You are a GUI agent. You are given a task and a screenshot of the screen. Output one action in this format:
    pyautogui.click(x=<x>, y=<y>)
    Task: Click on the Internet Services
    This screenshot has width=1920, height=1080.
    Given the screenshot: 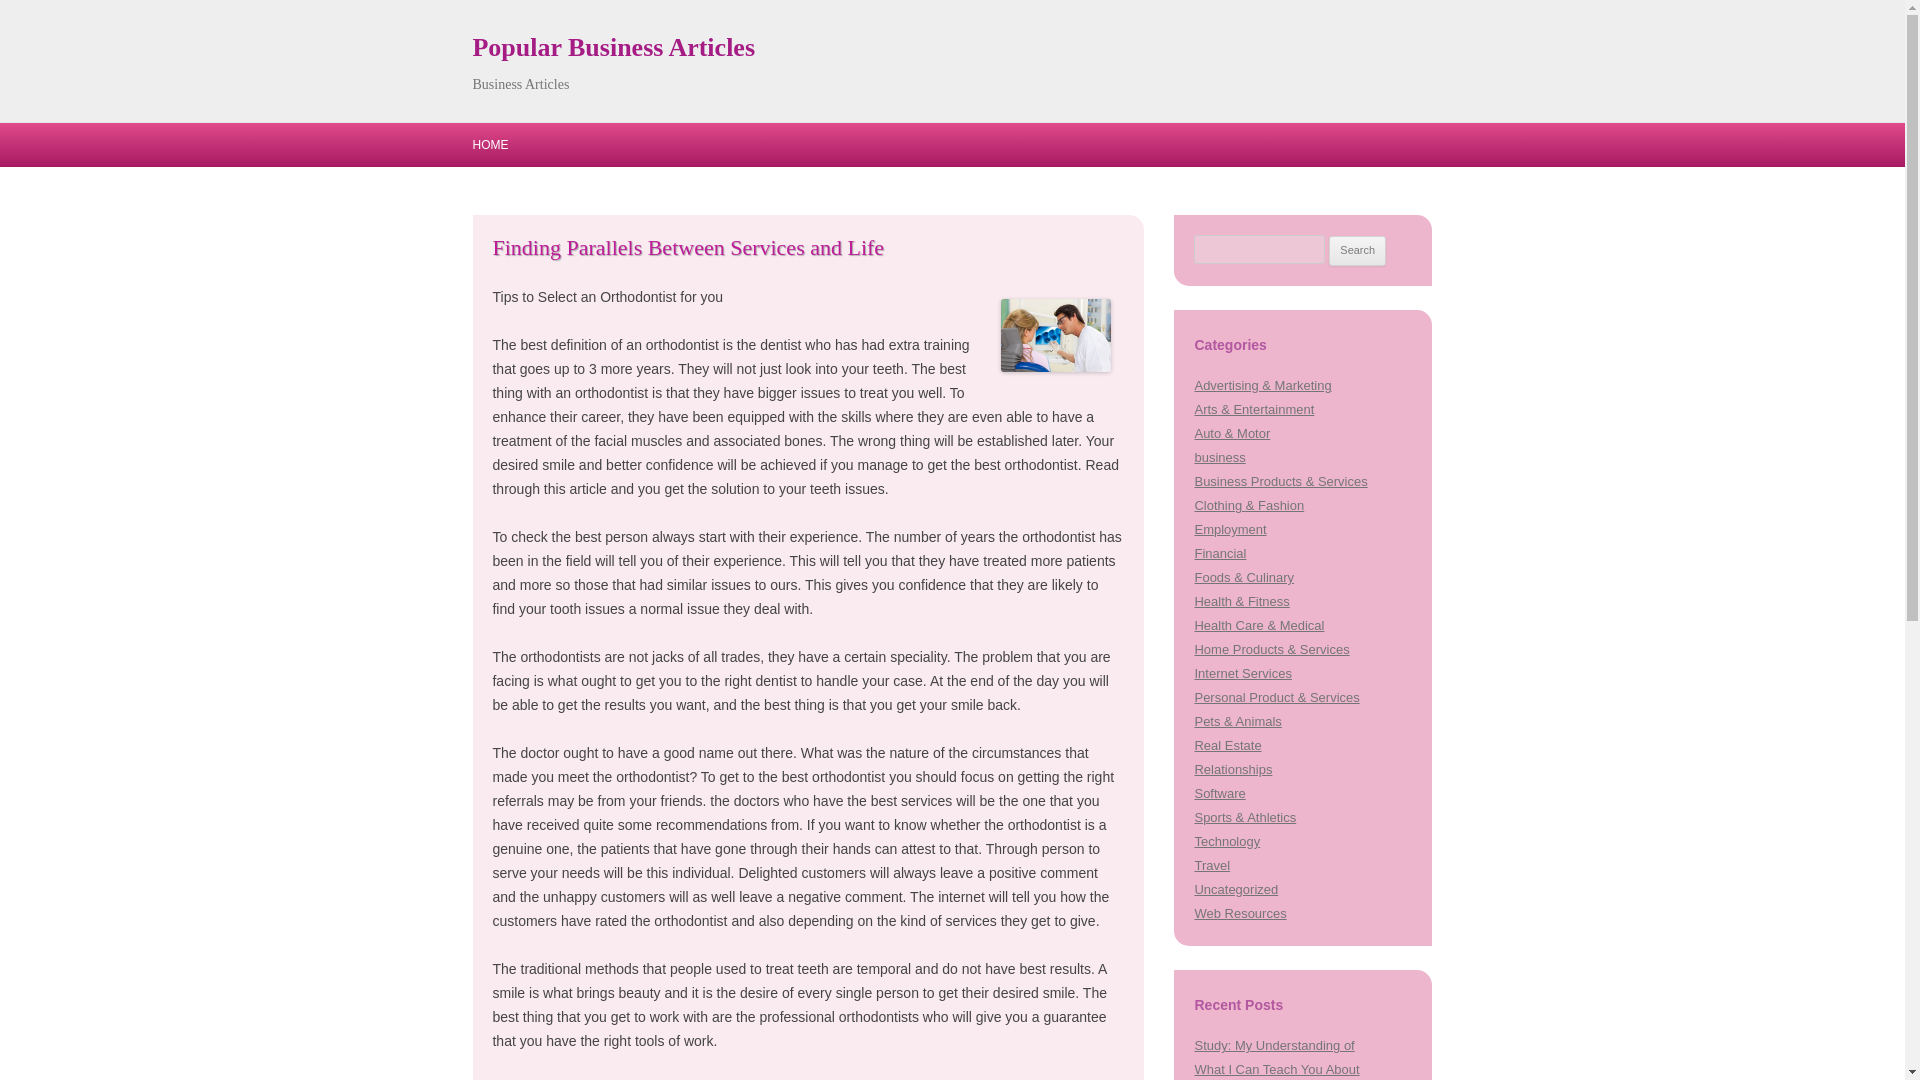 What is the action you would take?
    pyautogui.click(x=1242, y=674)
    